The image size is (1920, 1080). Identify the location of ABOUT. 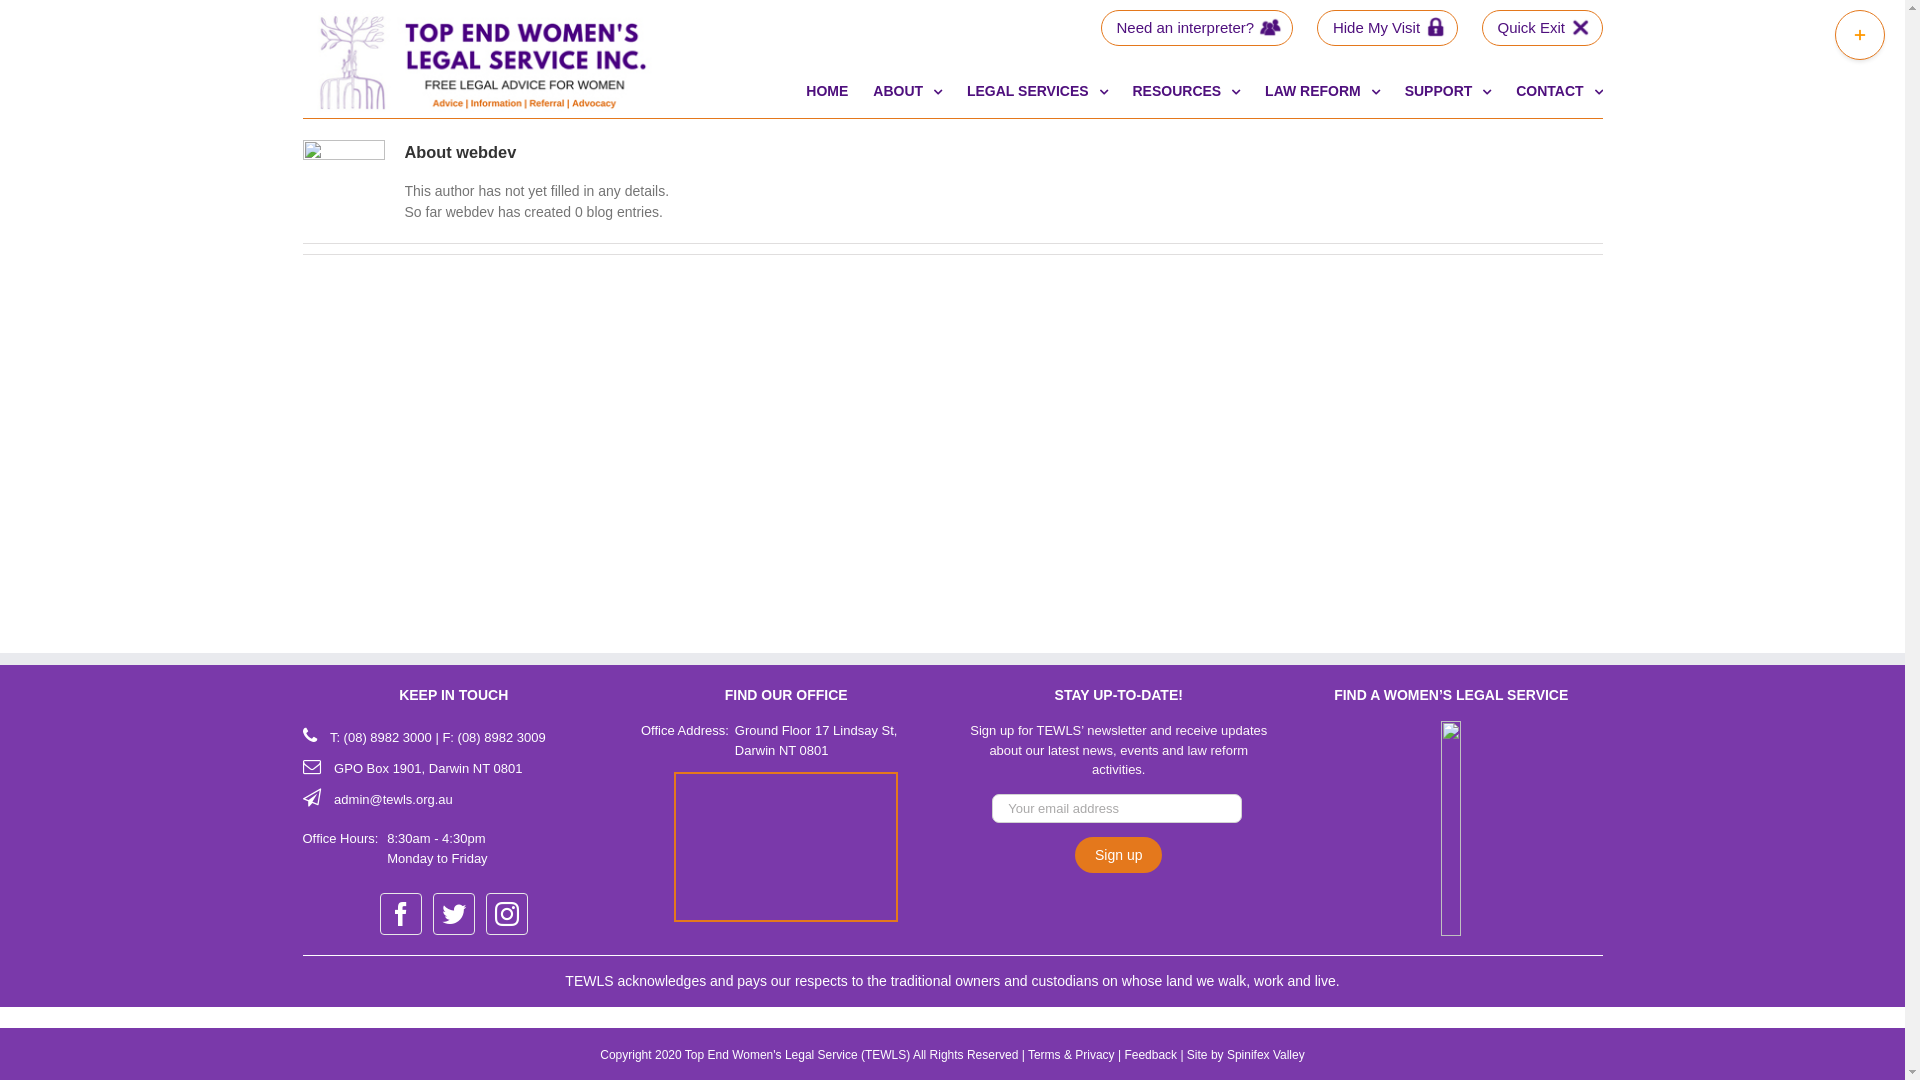
(908, 87).